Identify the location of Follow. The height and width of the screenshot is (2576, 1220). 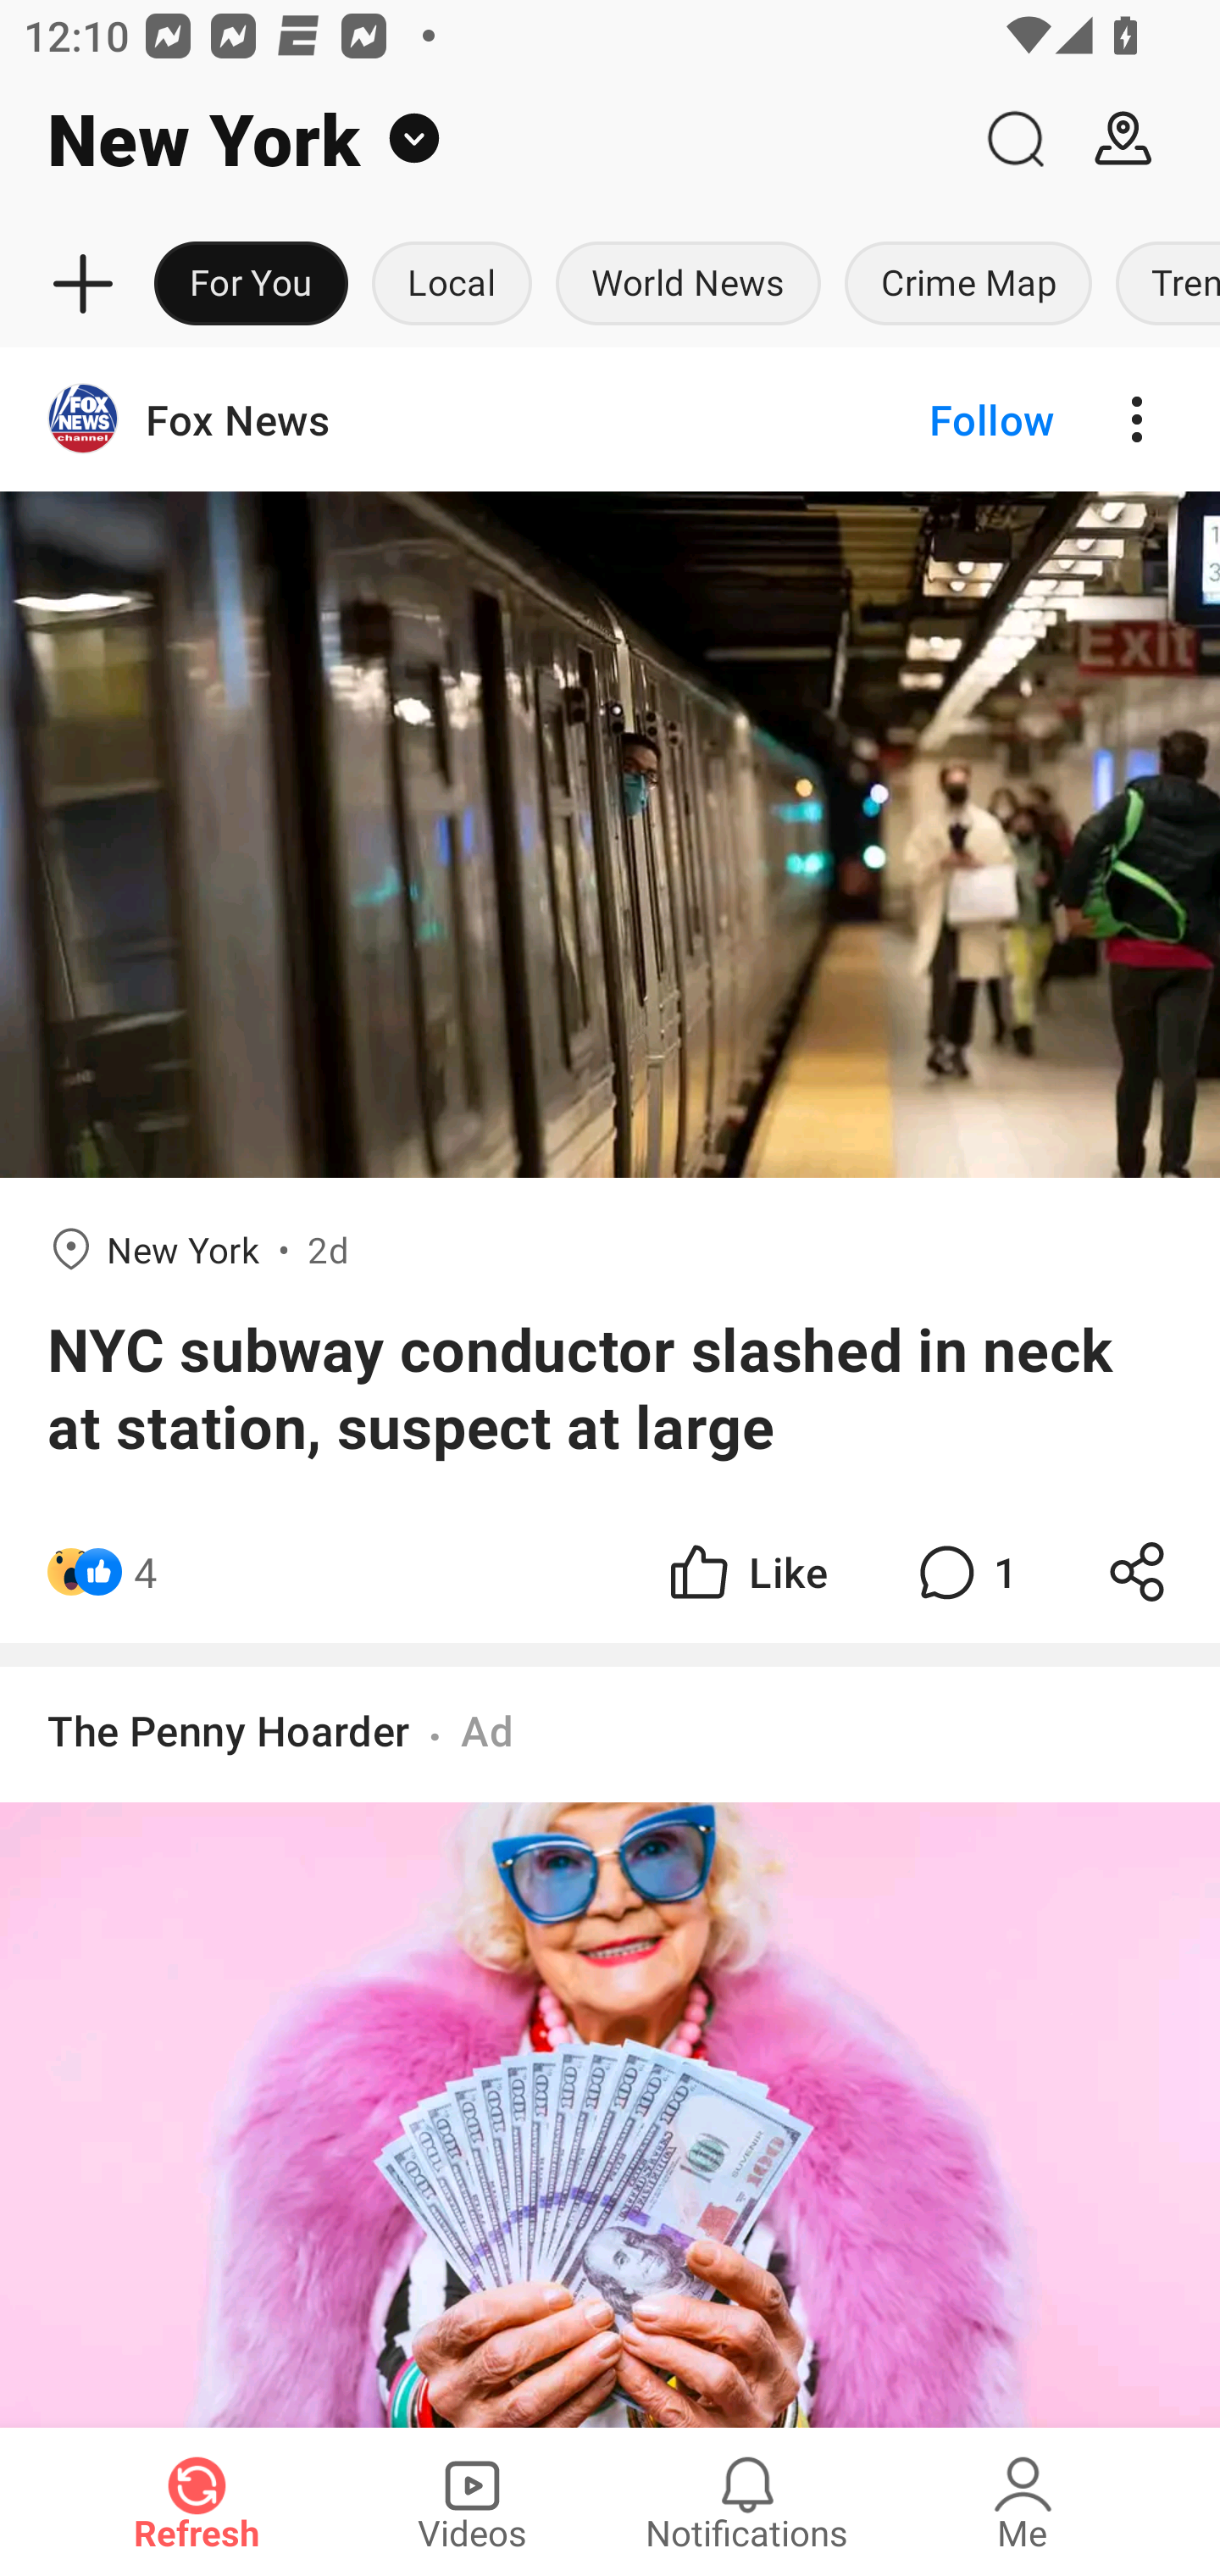
(935, 419).